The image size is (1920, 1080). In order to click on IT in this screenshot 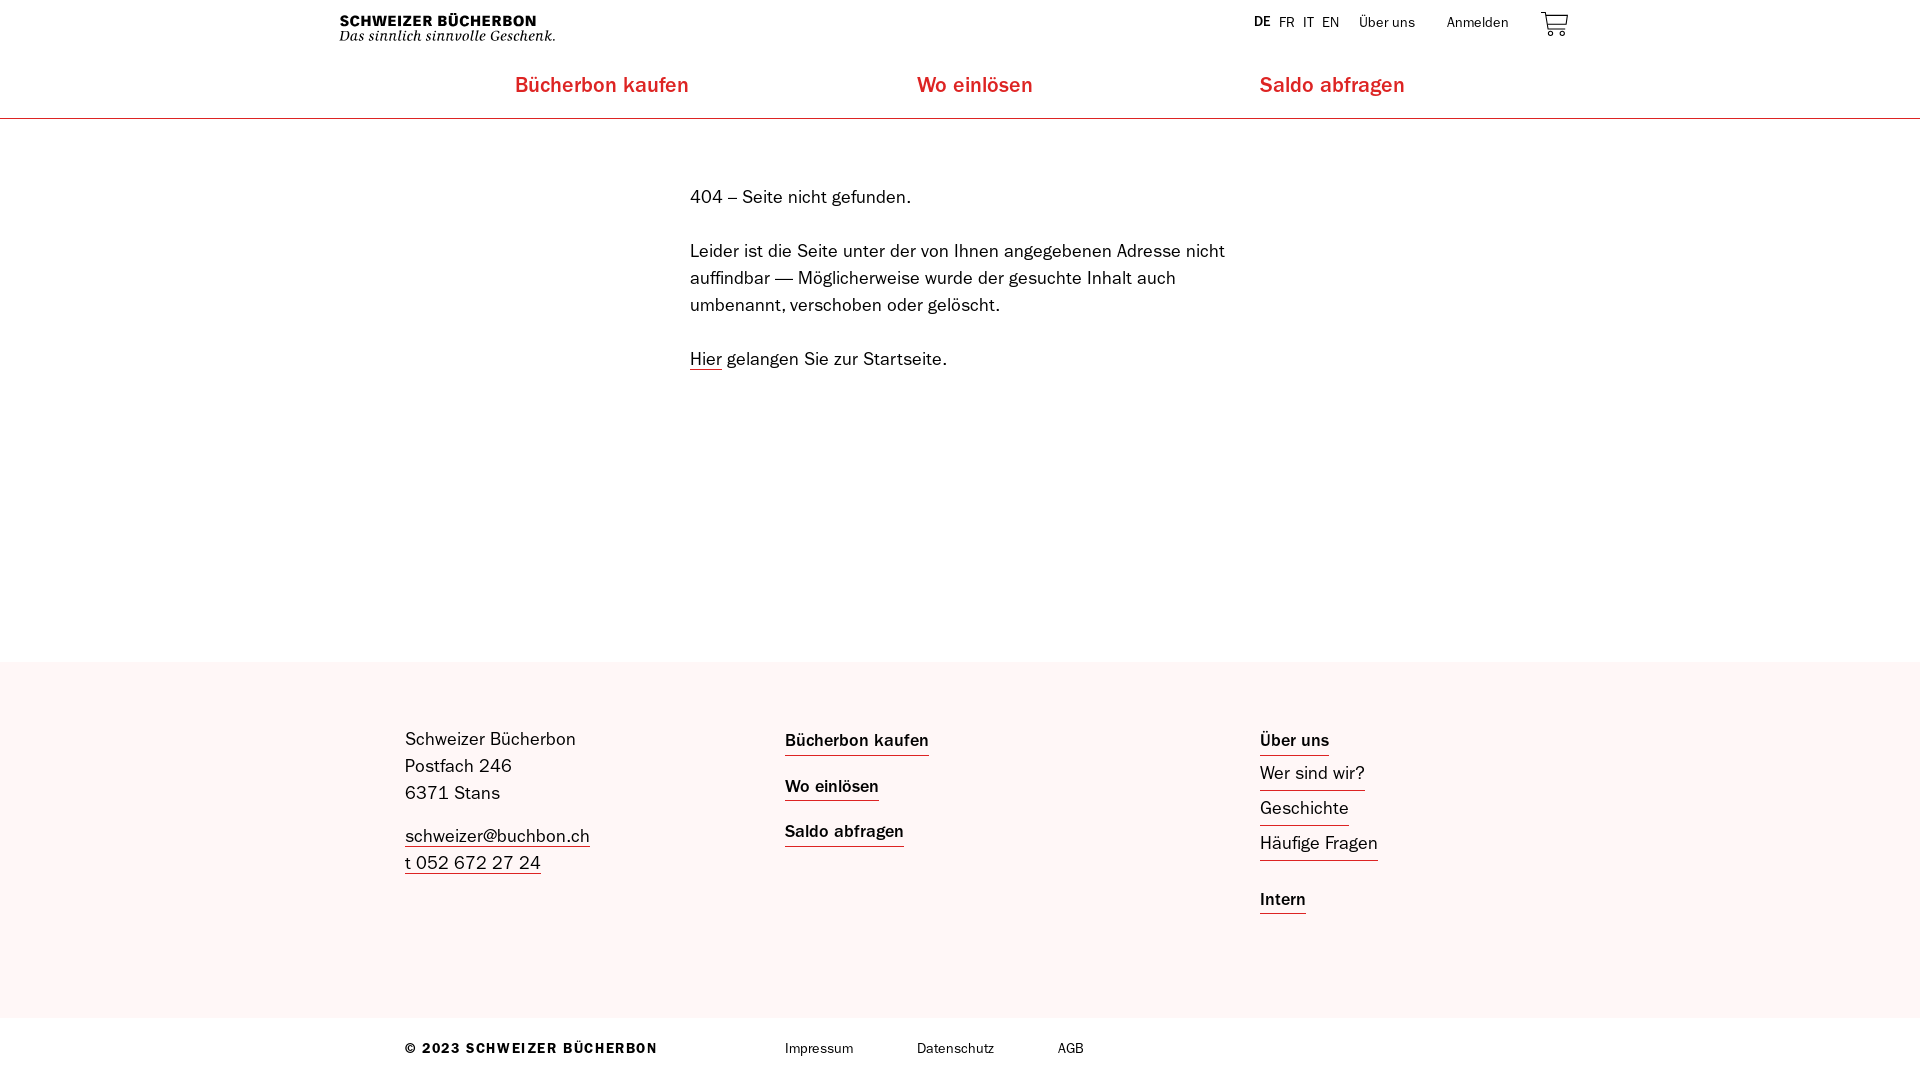, I will do `click(1308, 22)`.